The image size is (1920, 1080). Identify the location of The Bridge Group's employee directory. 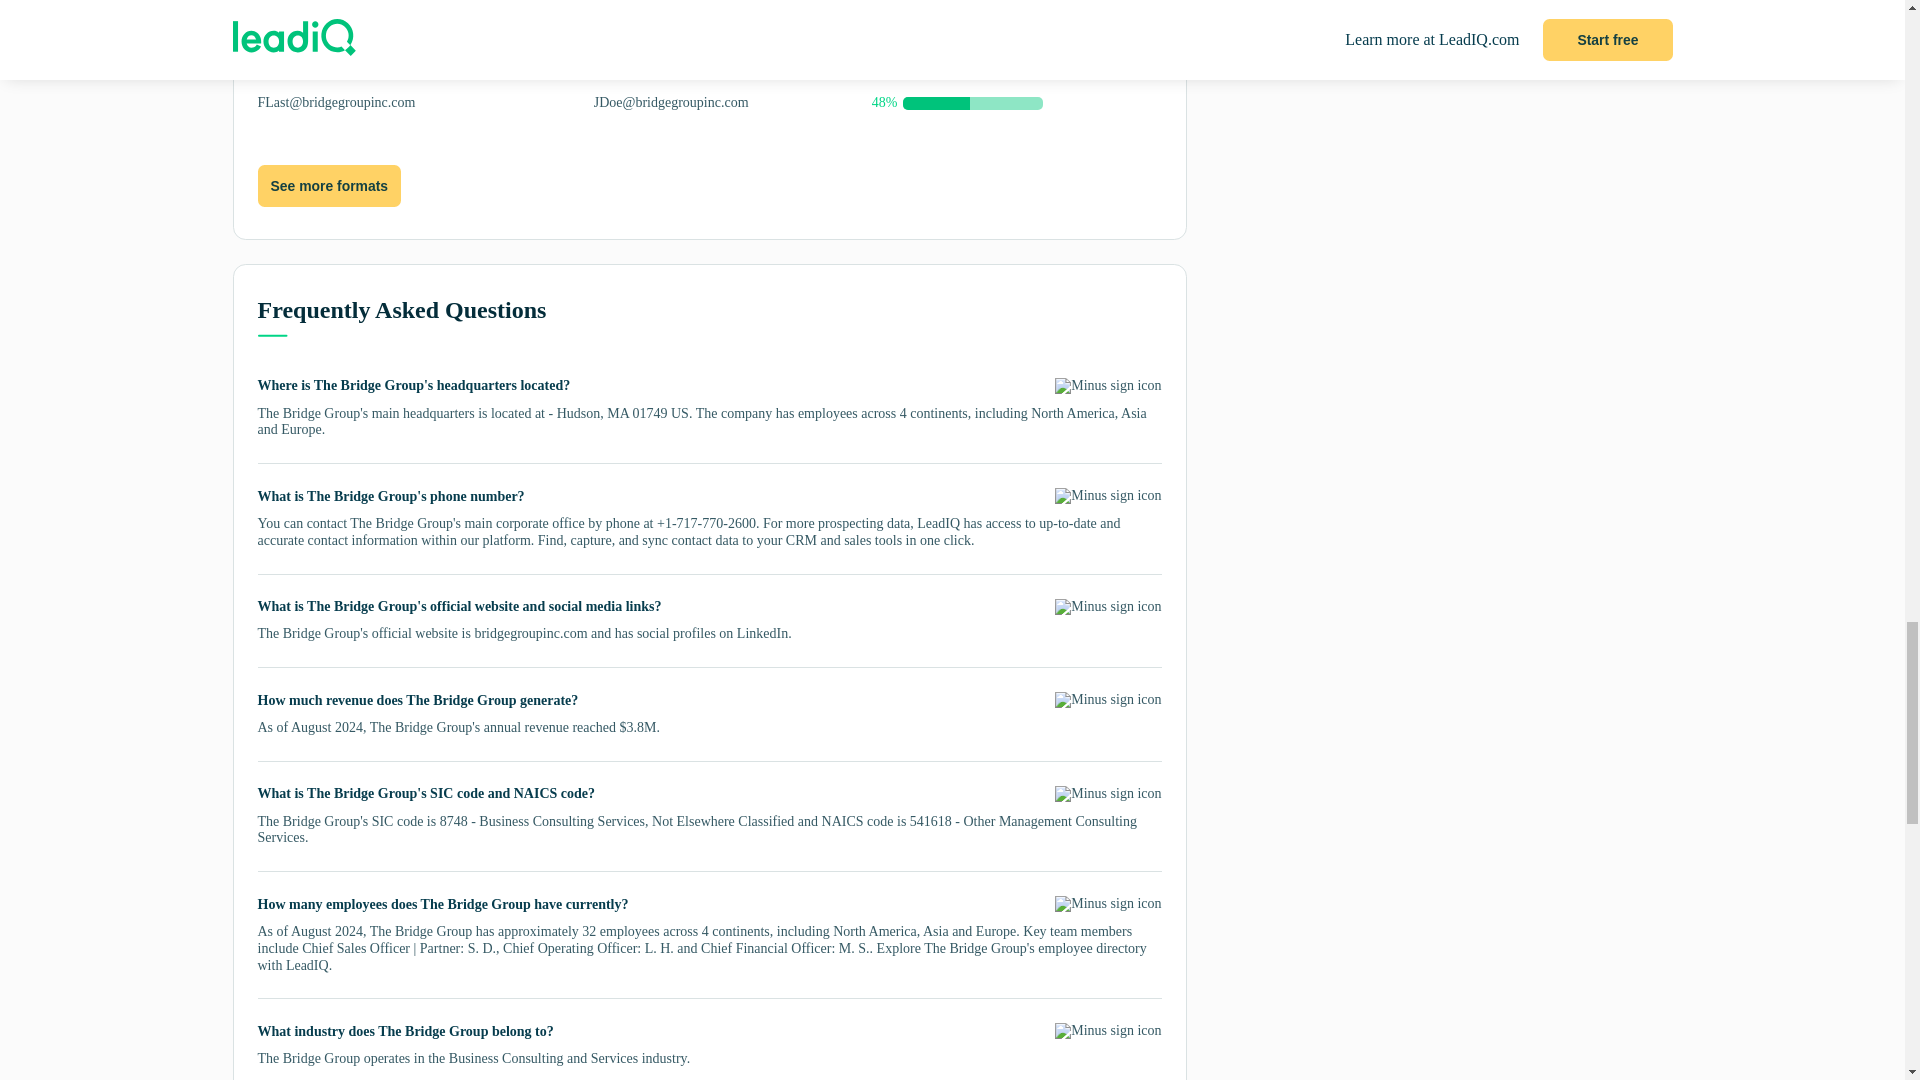
(1034, 948).